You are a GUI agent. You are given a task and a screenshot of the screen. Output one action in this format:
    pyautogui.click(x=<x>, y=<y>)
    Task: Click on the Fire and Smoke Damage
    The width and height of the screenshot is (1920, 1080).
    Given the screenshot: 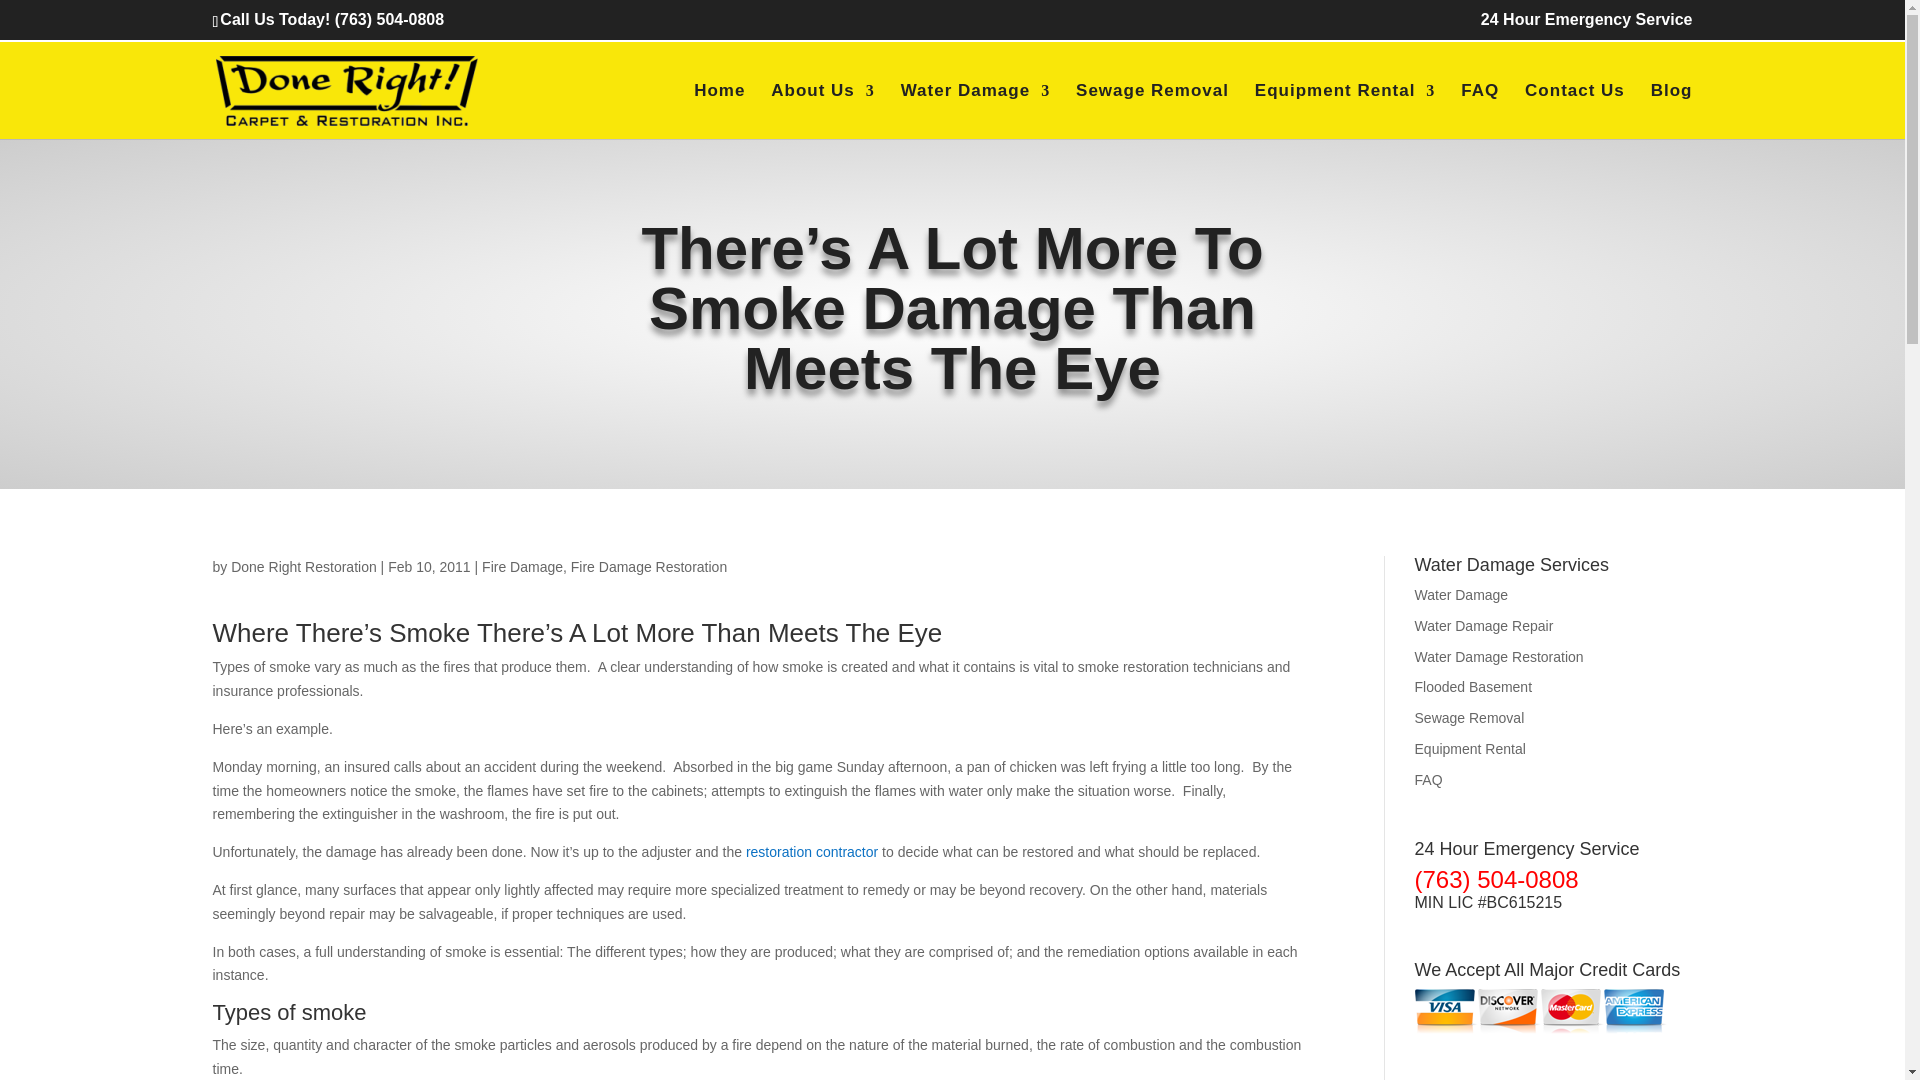 What is the action you would take?
    pyautogui.click(x=812, y=851)
    